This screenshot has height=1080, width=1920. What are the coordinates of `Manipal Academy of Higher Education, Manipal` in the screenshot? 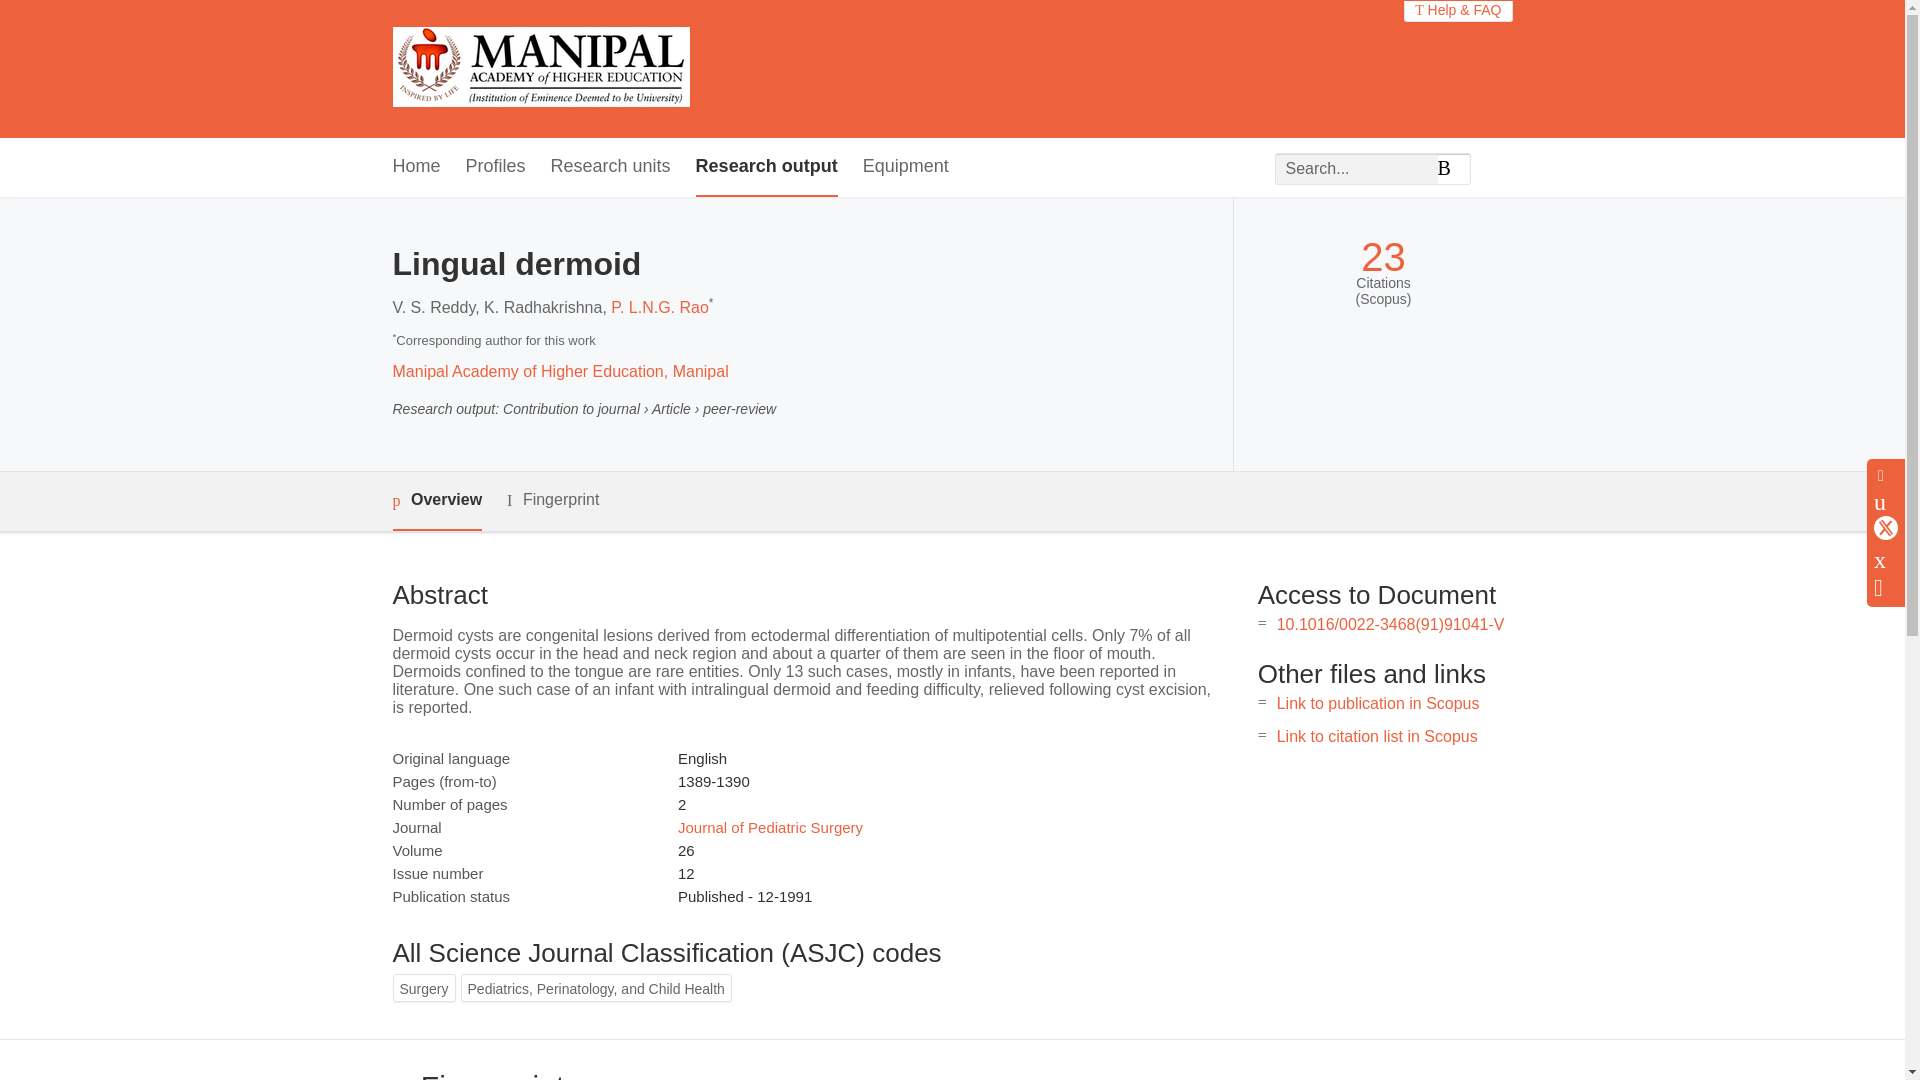 It's located at (559, 371).